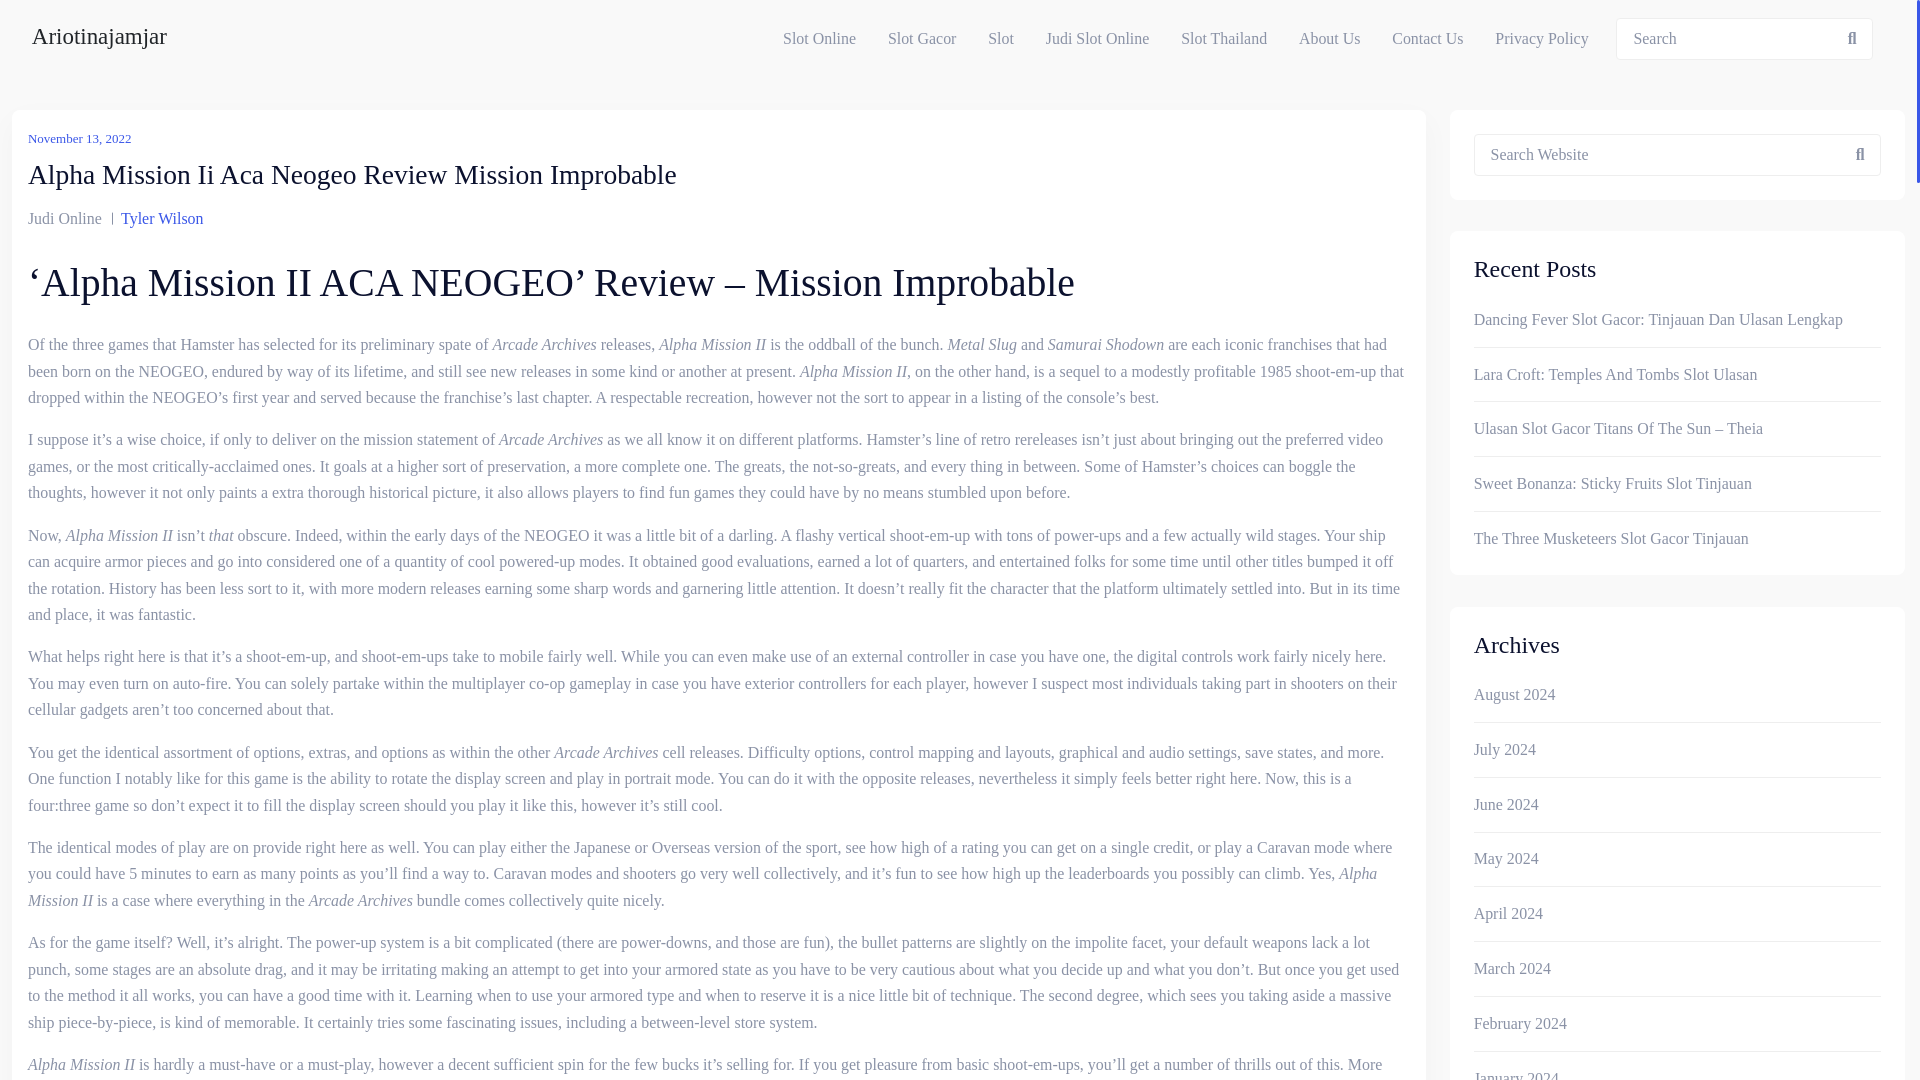  What do you see at coordinates (1612, 538) in the screenshot?
I see `The Three Musketeers Slot Gacor Tinjauan` at bounding box center [1612, 538].